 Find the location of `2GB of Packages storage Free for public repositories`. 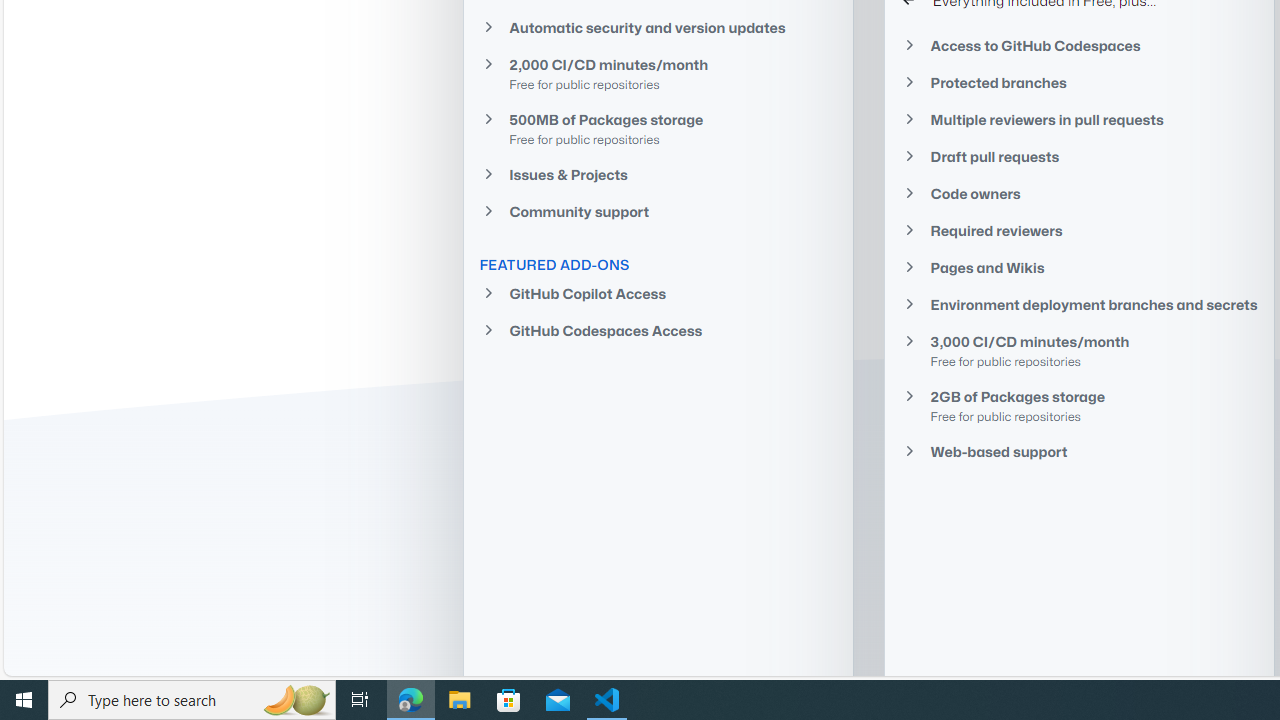

2GB of Packages storage Free for public repositories is located at coordinates (1079, 406).